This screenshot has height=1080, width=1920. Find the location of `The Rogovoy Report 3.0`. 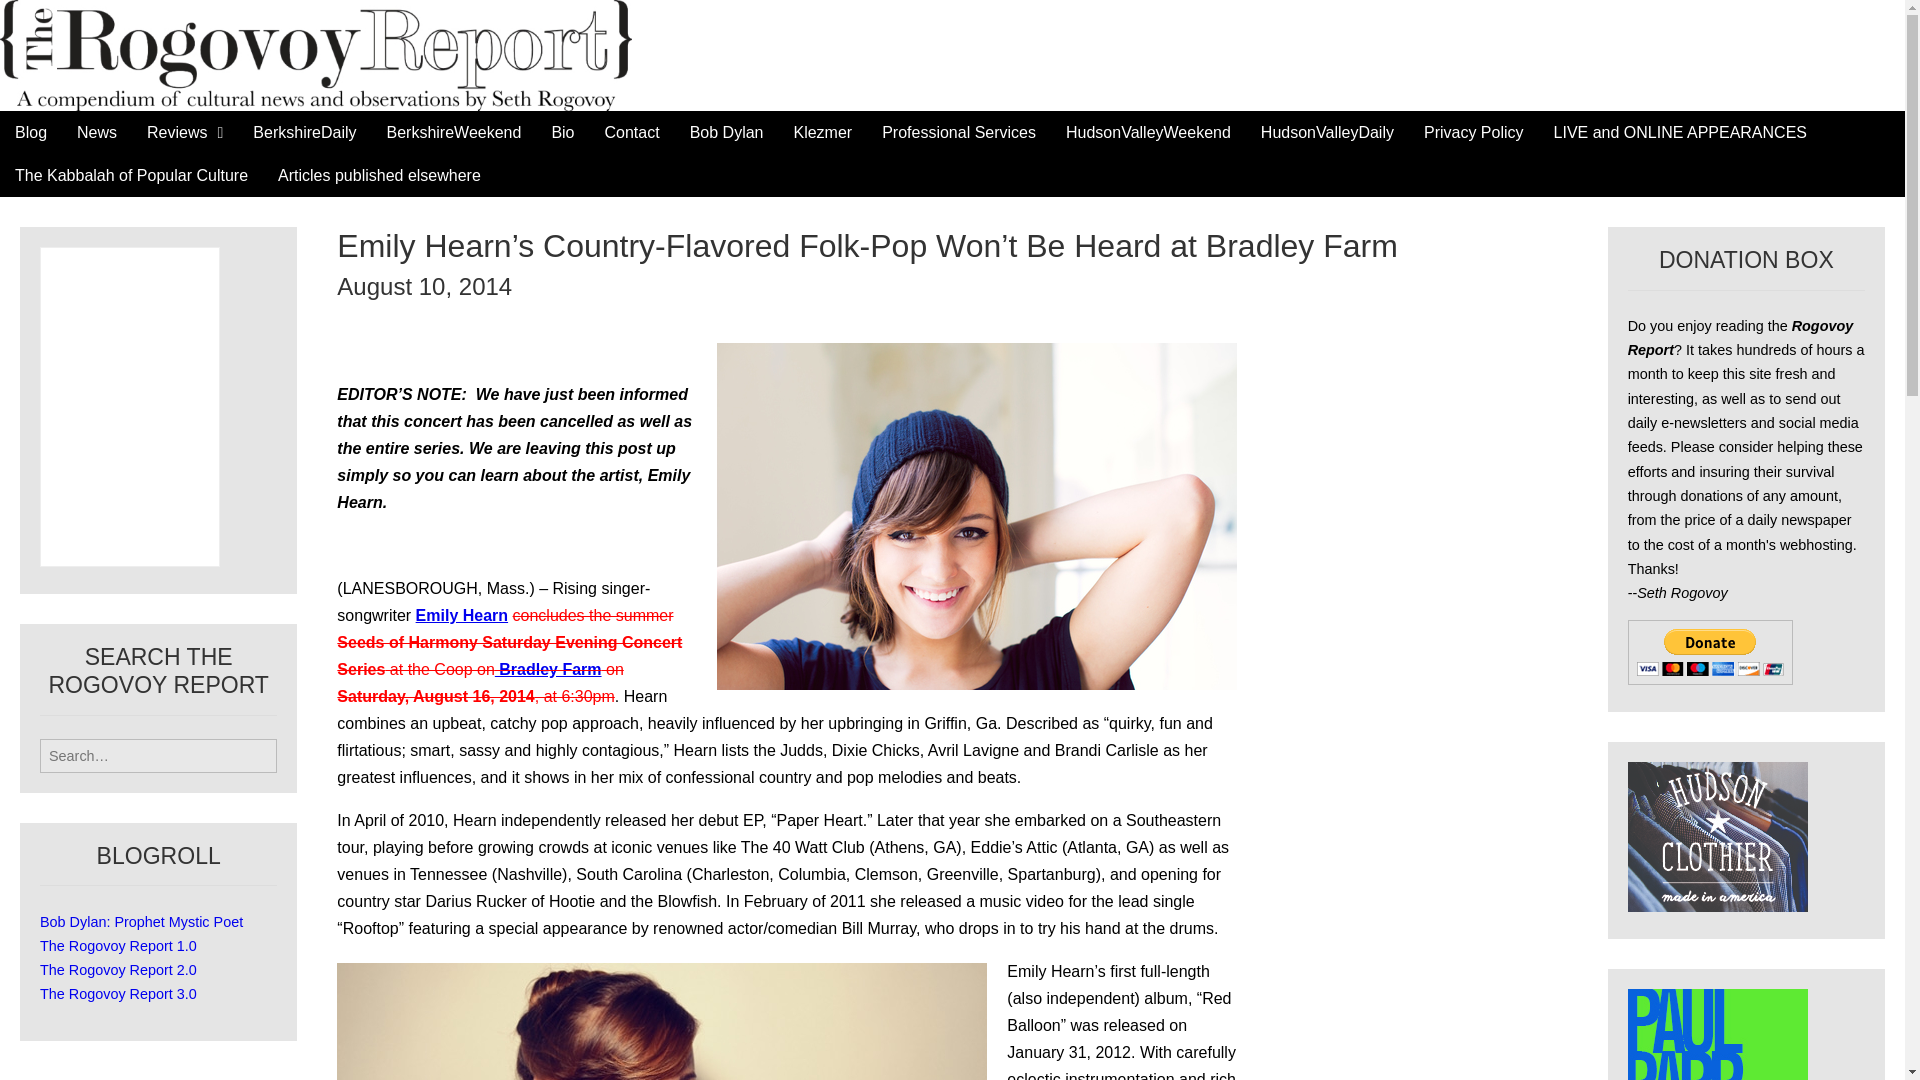

The Rogovoy Report 3.0 is located at coordinates (118, 994).